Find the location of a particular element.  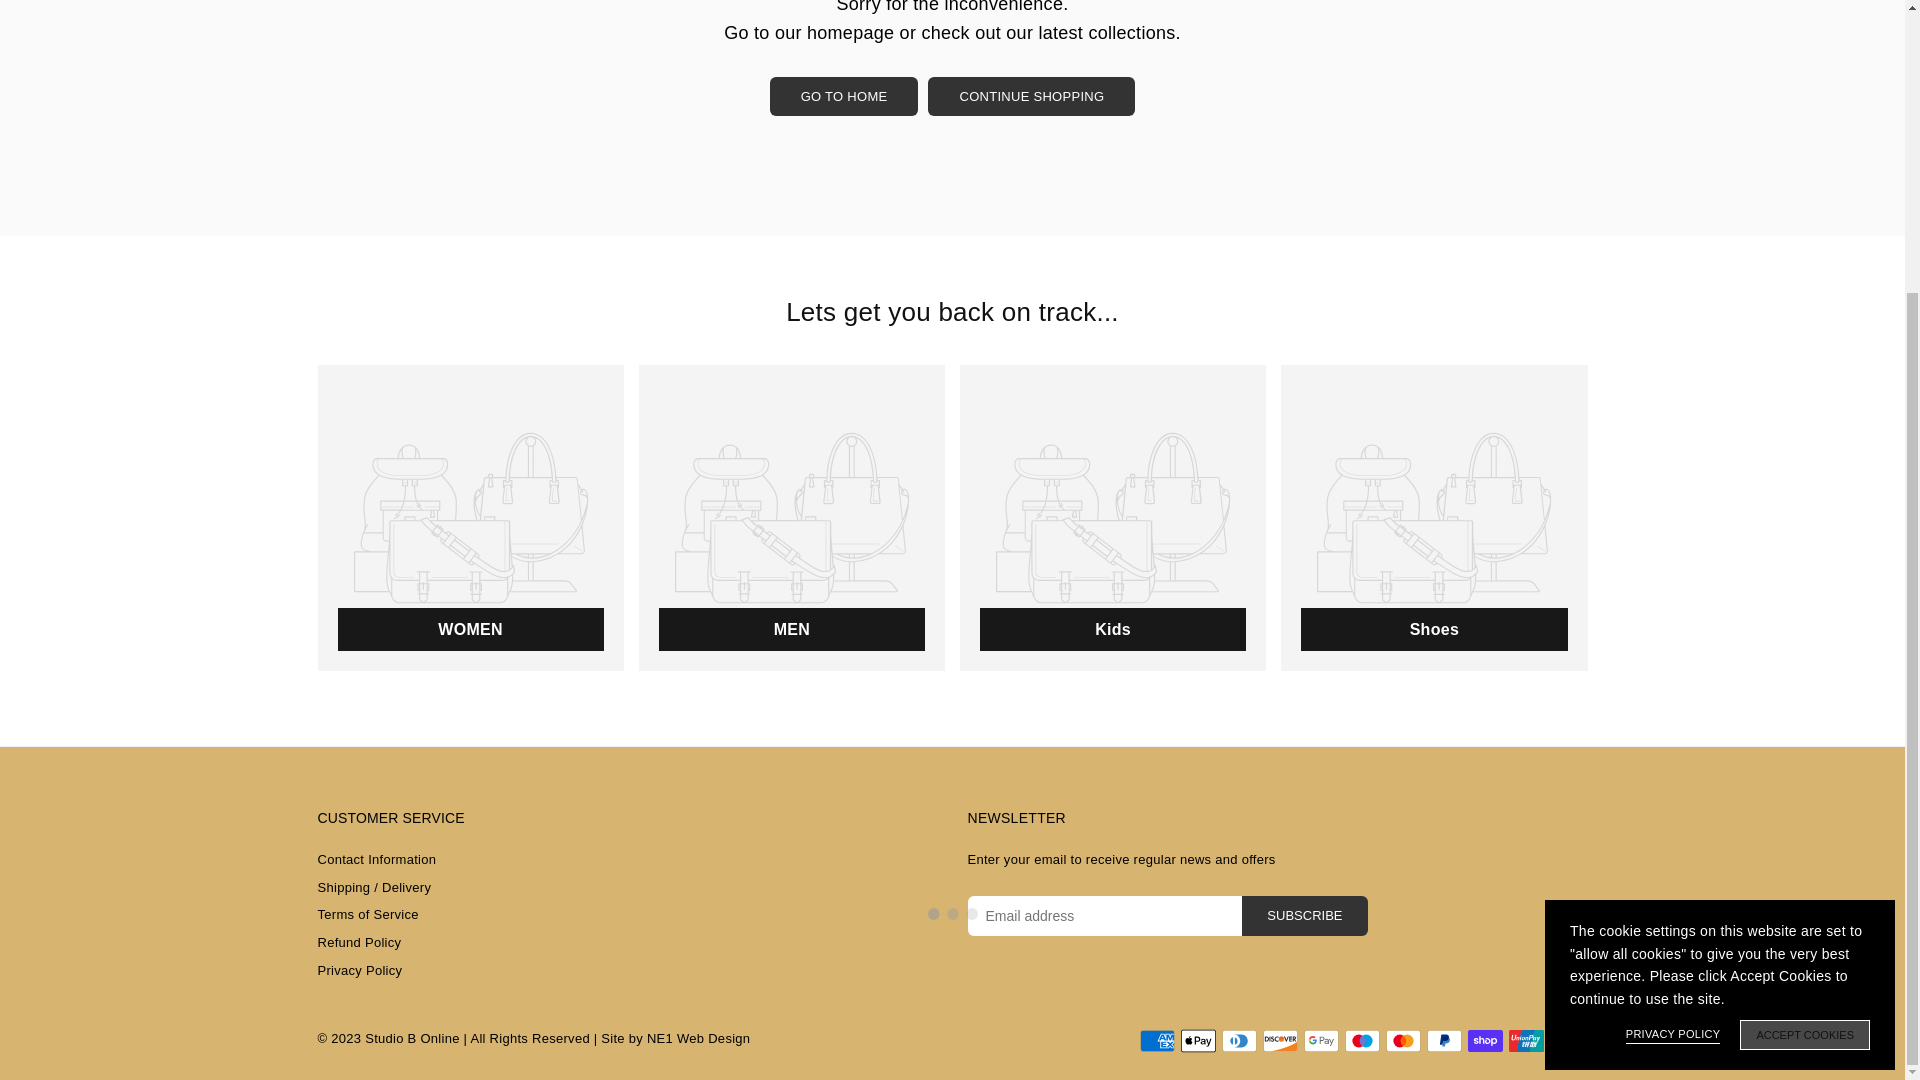

MEN is located at coordinates (792, 518).